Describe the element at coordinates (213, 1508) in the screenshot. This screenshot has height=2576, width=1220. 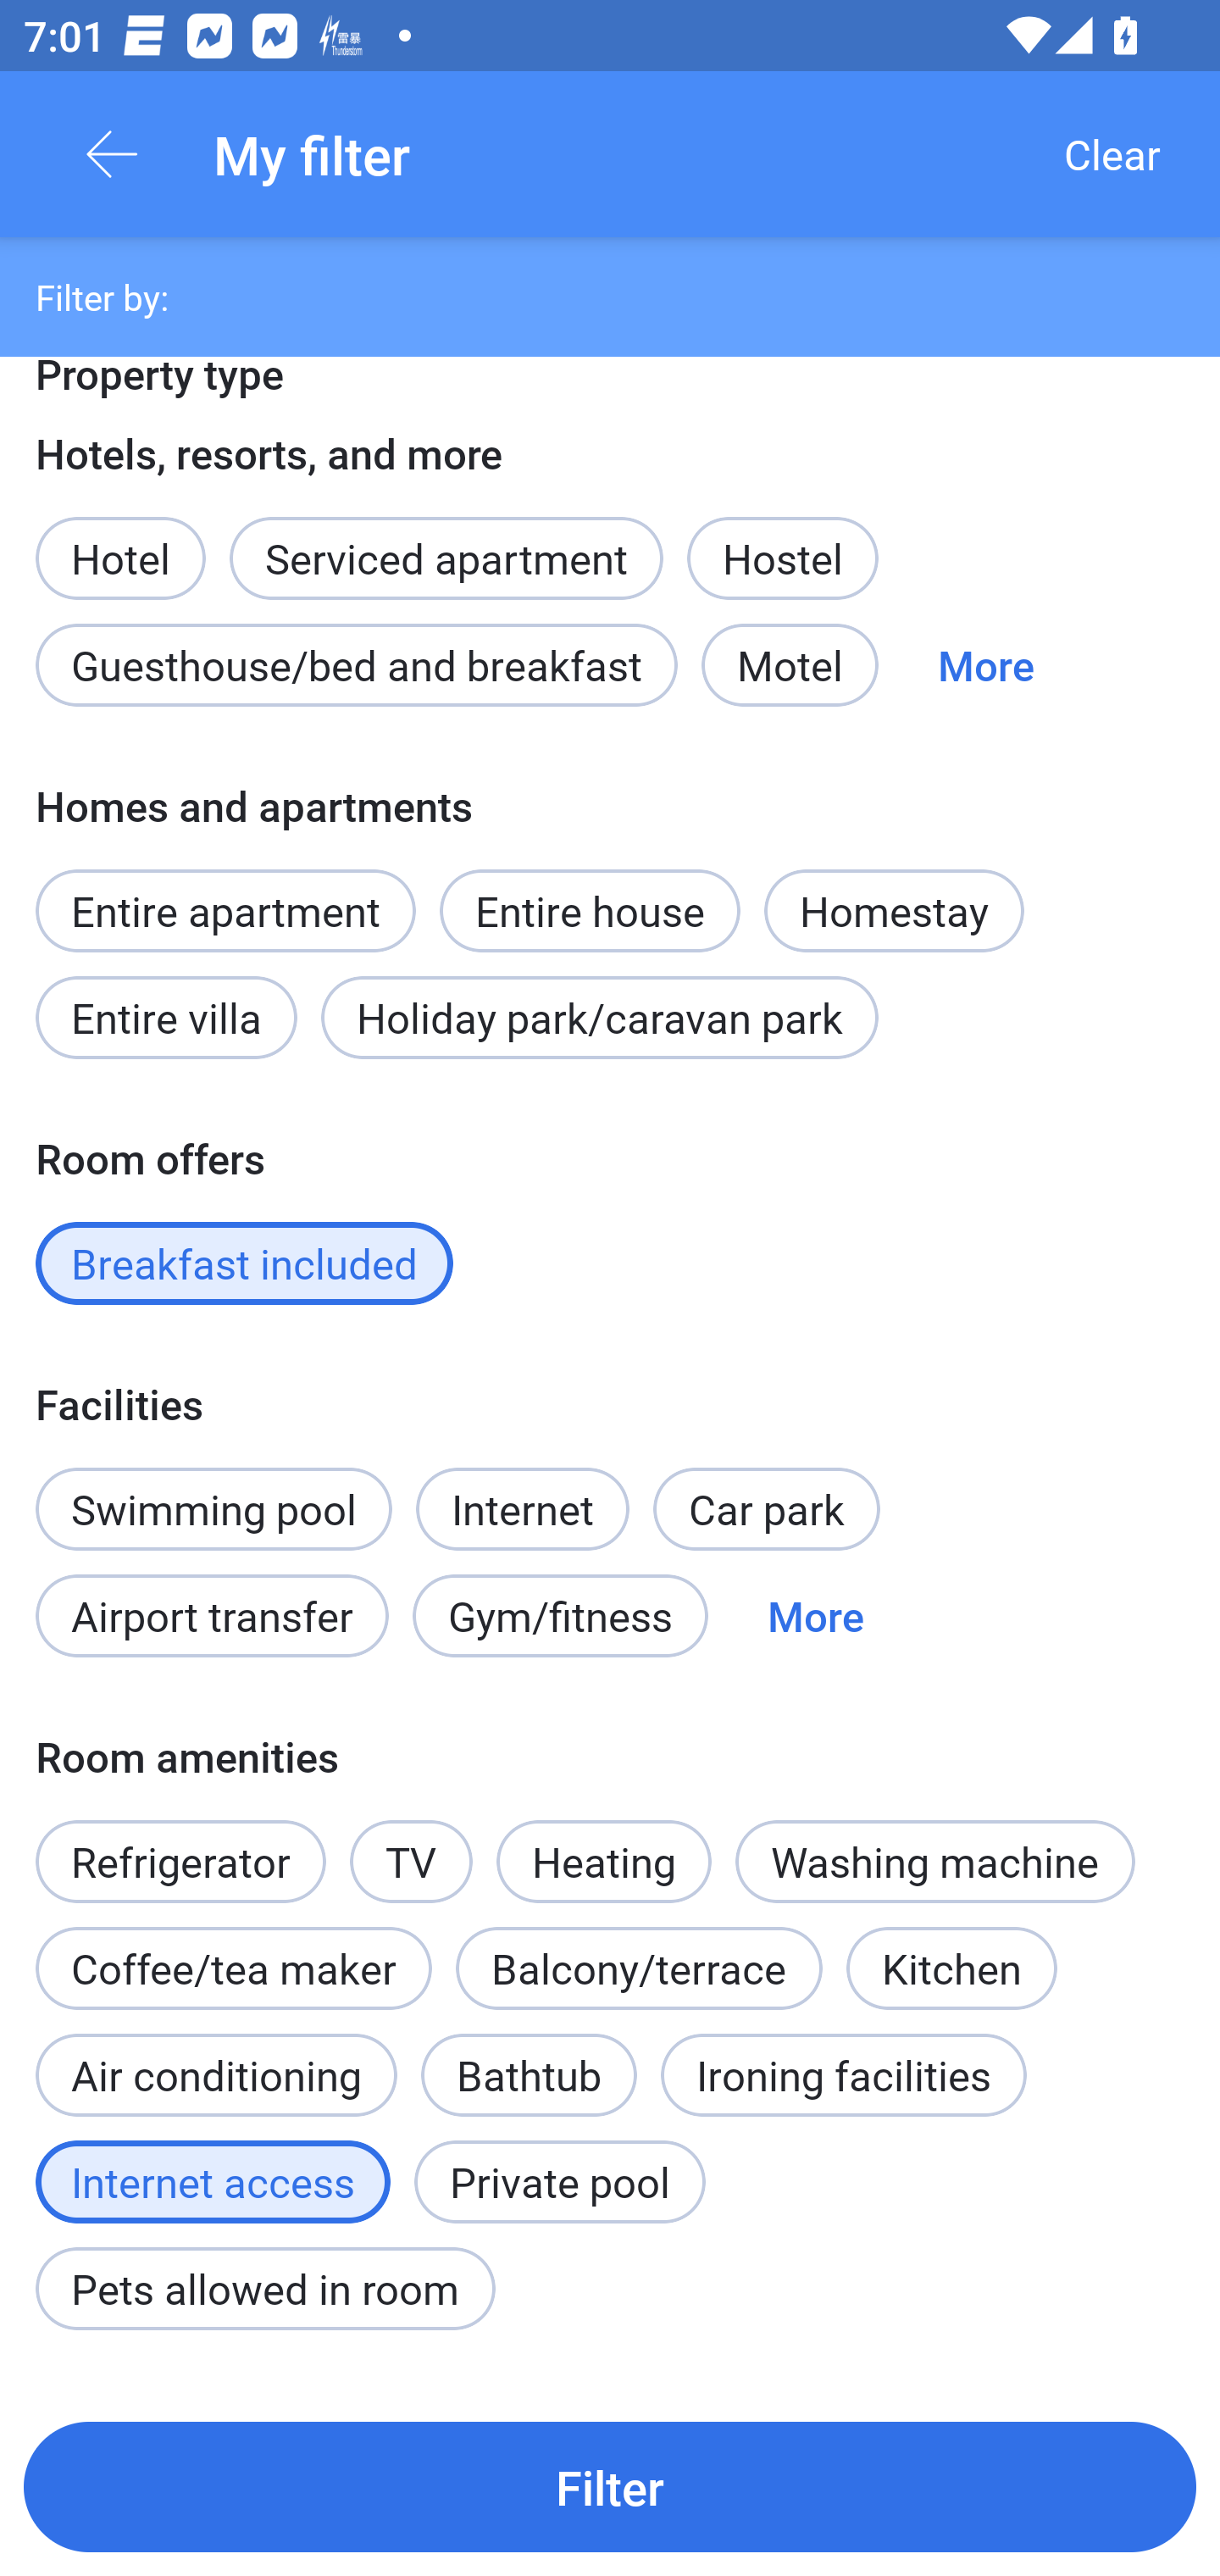
I see `Swimming pool` at that location.